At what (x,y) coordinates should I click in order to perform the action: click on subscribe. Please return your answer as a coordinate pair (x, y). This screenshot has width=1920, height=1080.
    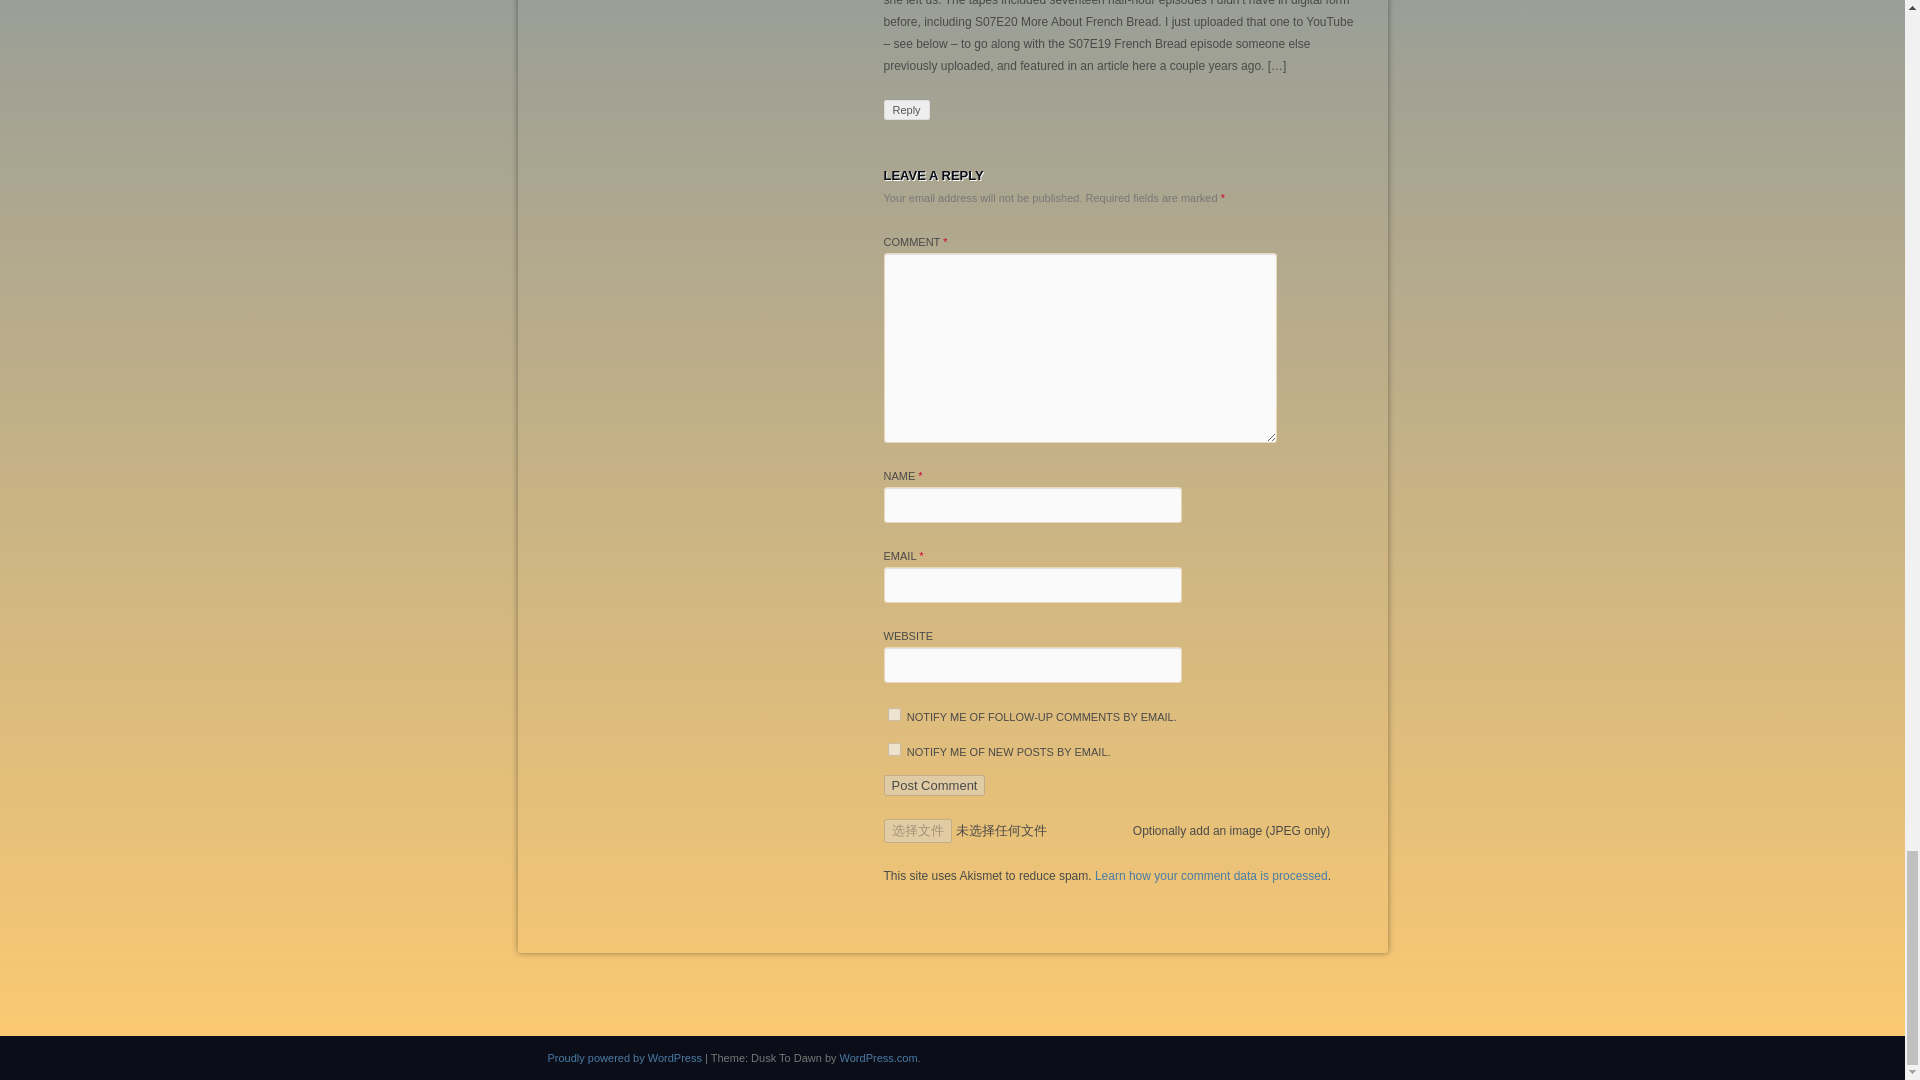
    Looking at the image, I should click on (894, 750).